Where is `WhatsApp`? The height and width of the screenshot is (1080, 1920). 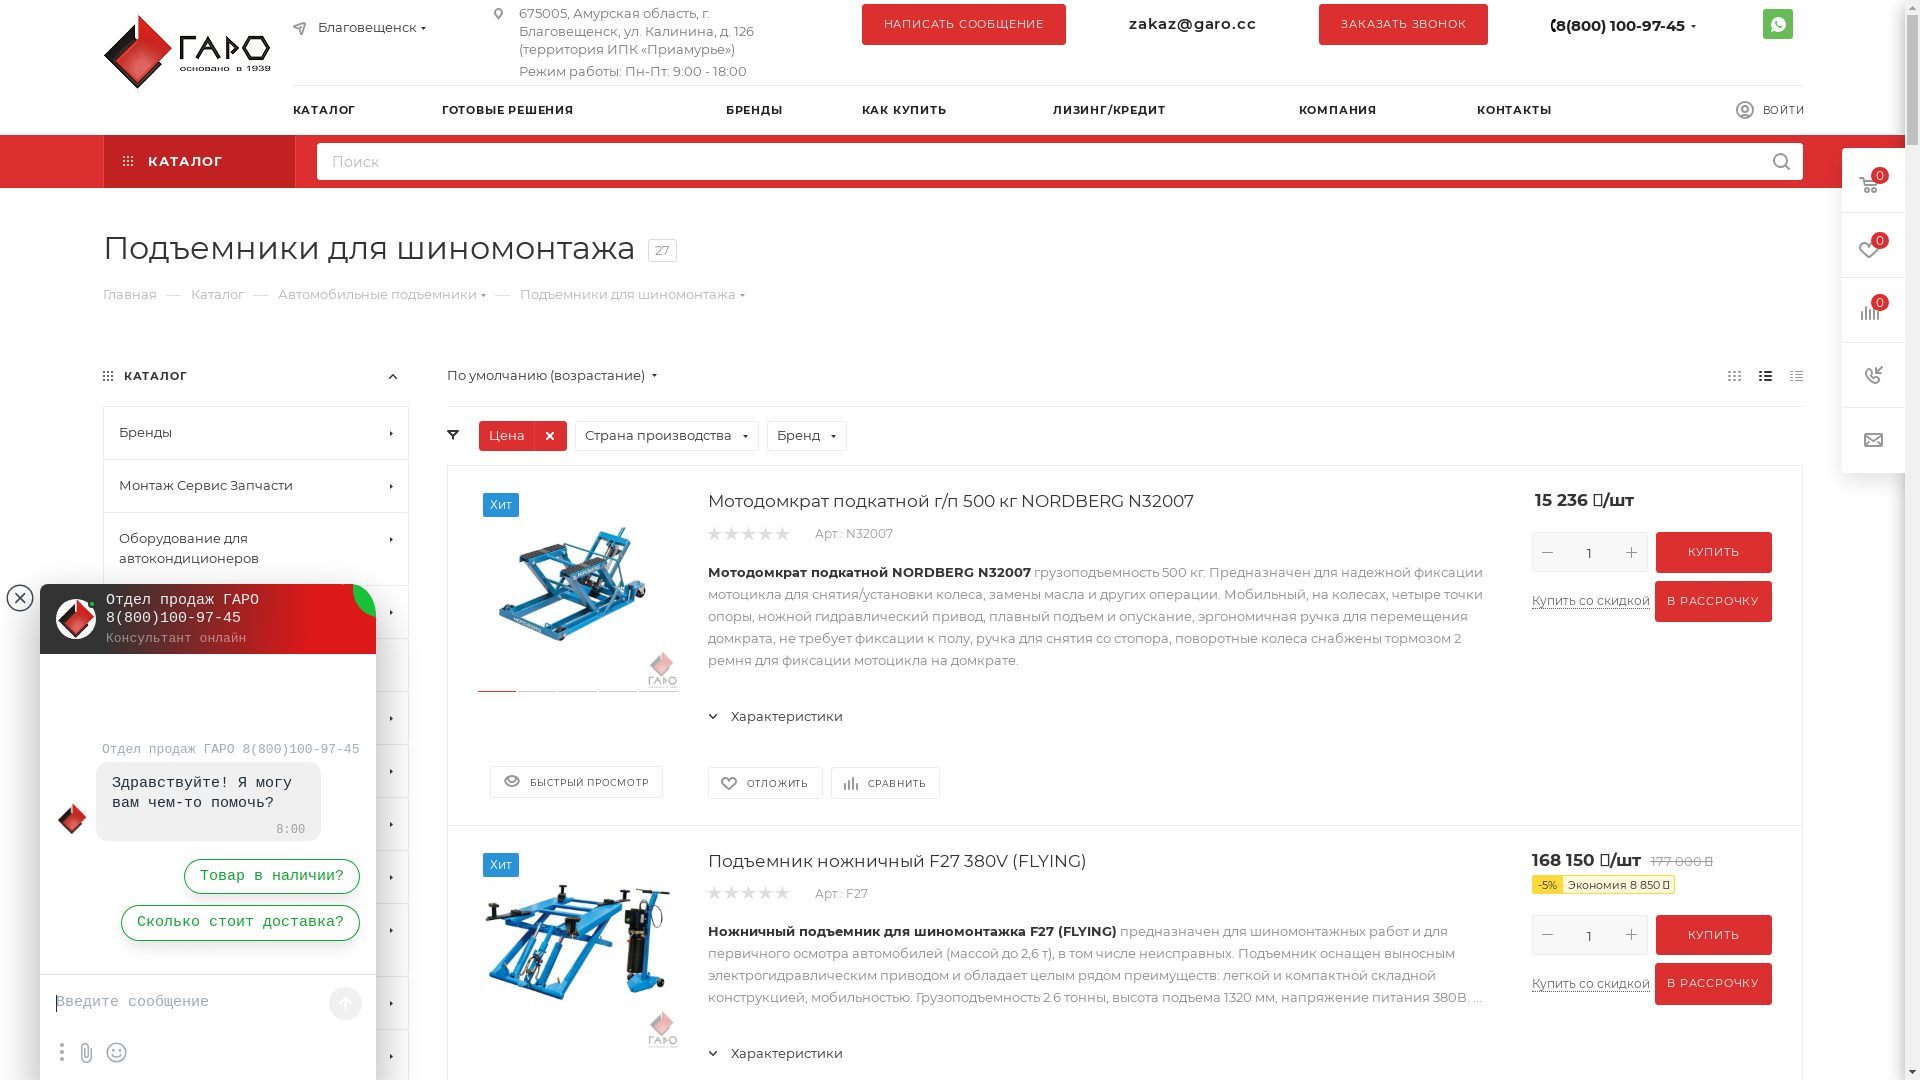
WhatsApp is located at coordinates (1777, 24).